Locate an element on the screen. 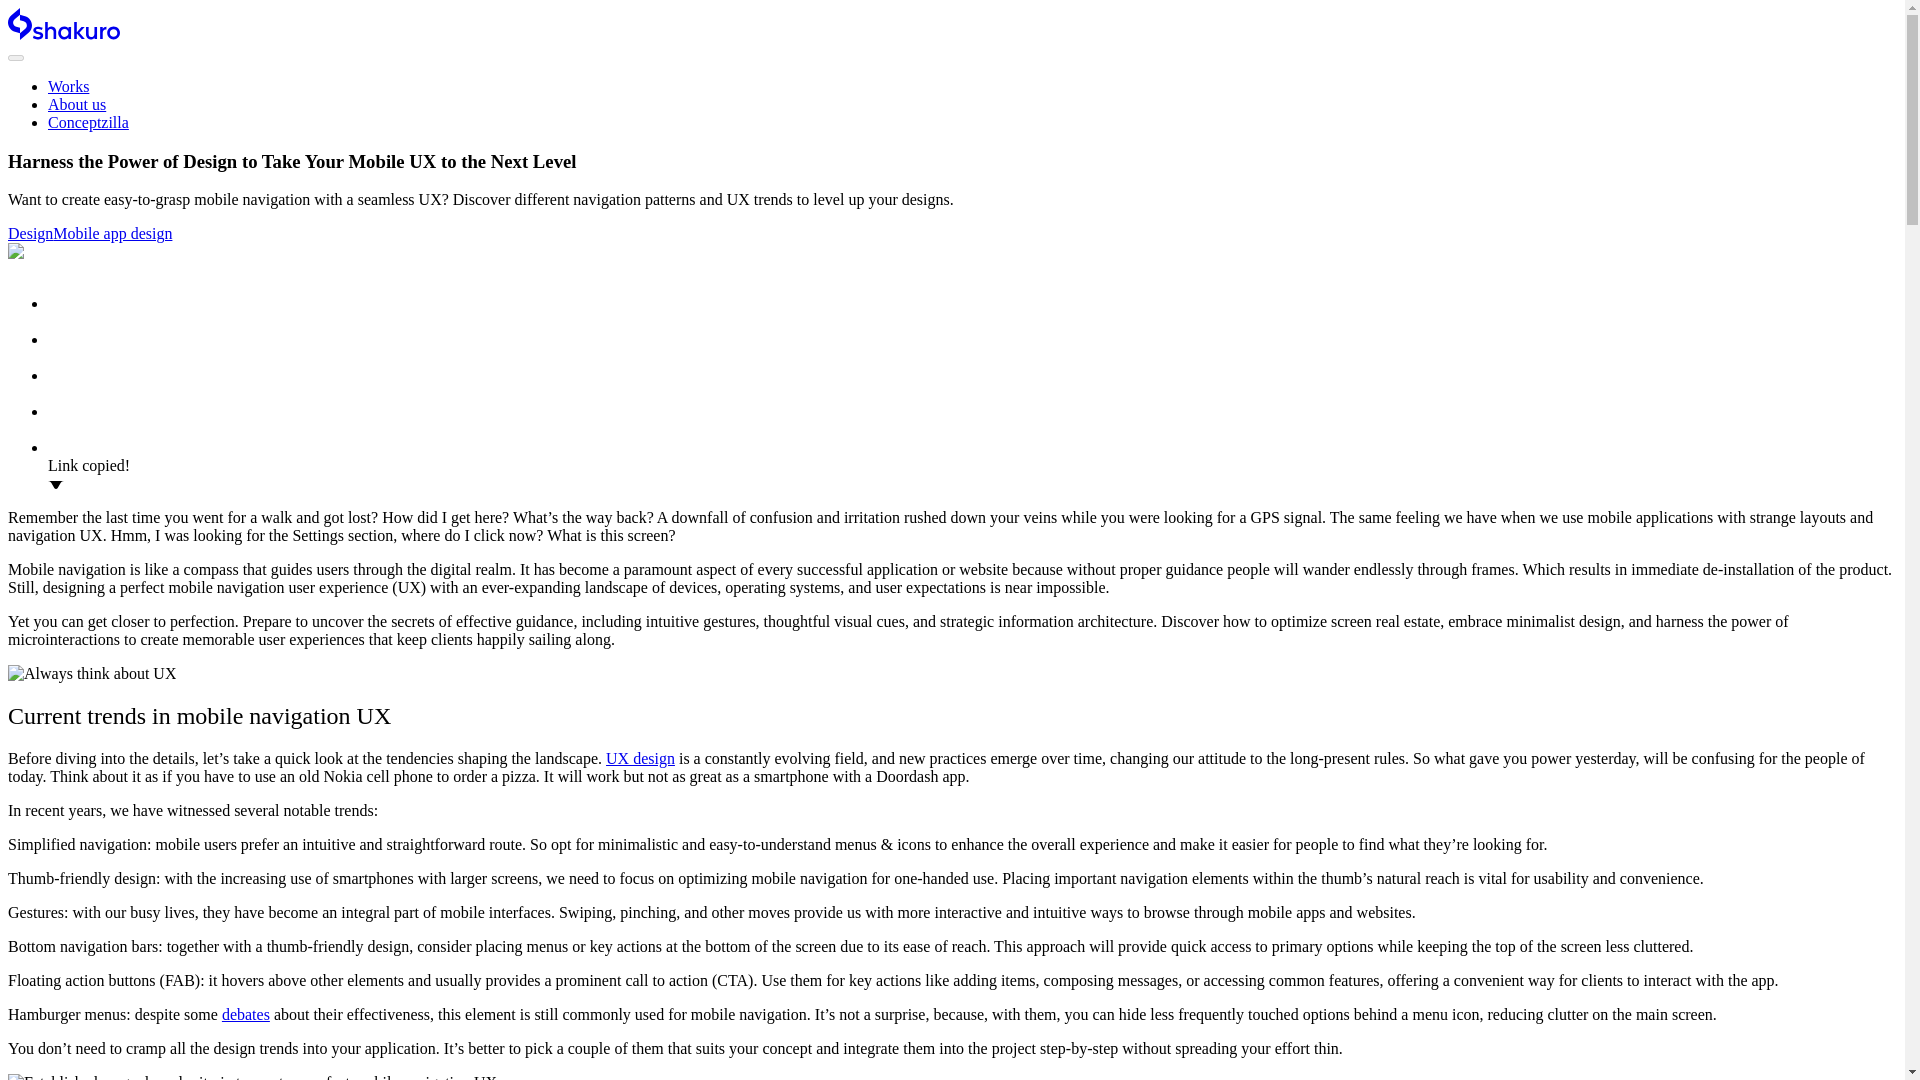  UX design is located at coordinates (640, 758).